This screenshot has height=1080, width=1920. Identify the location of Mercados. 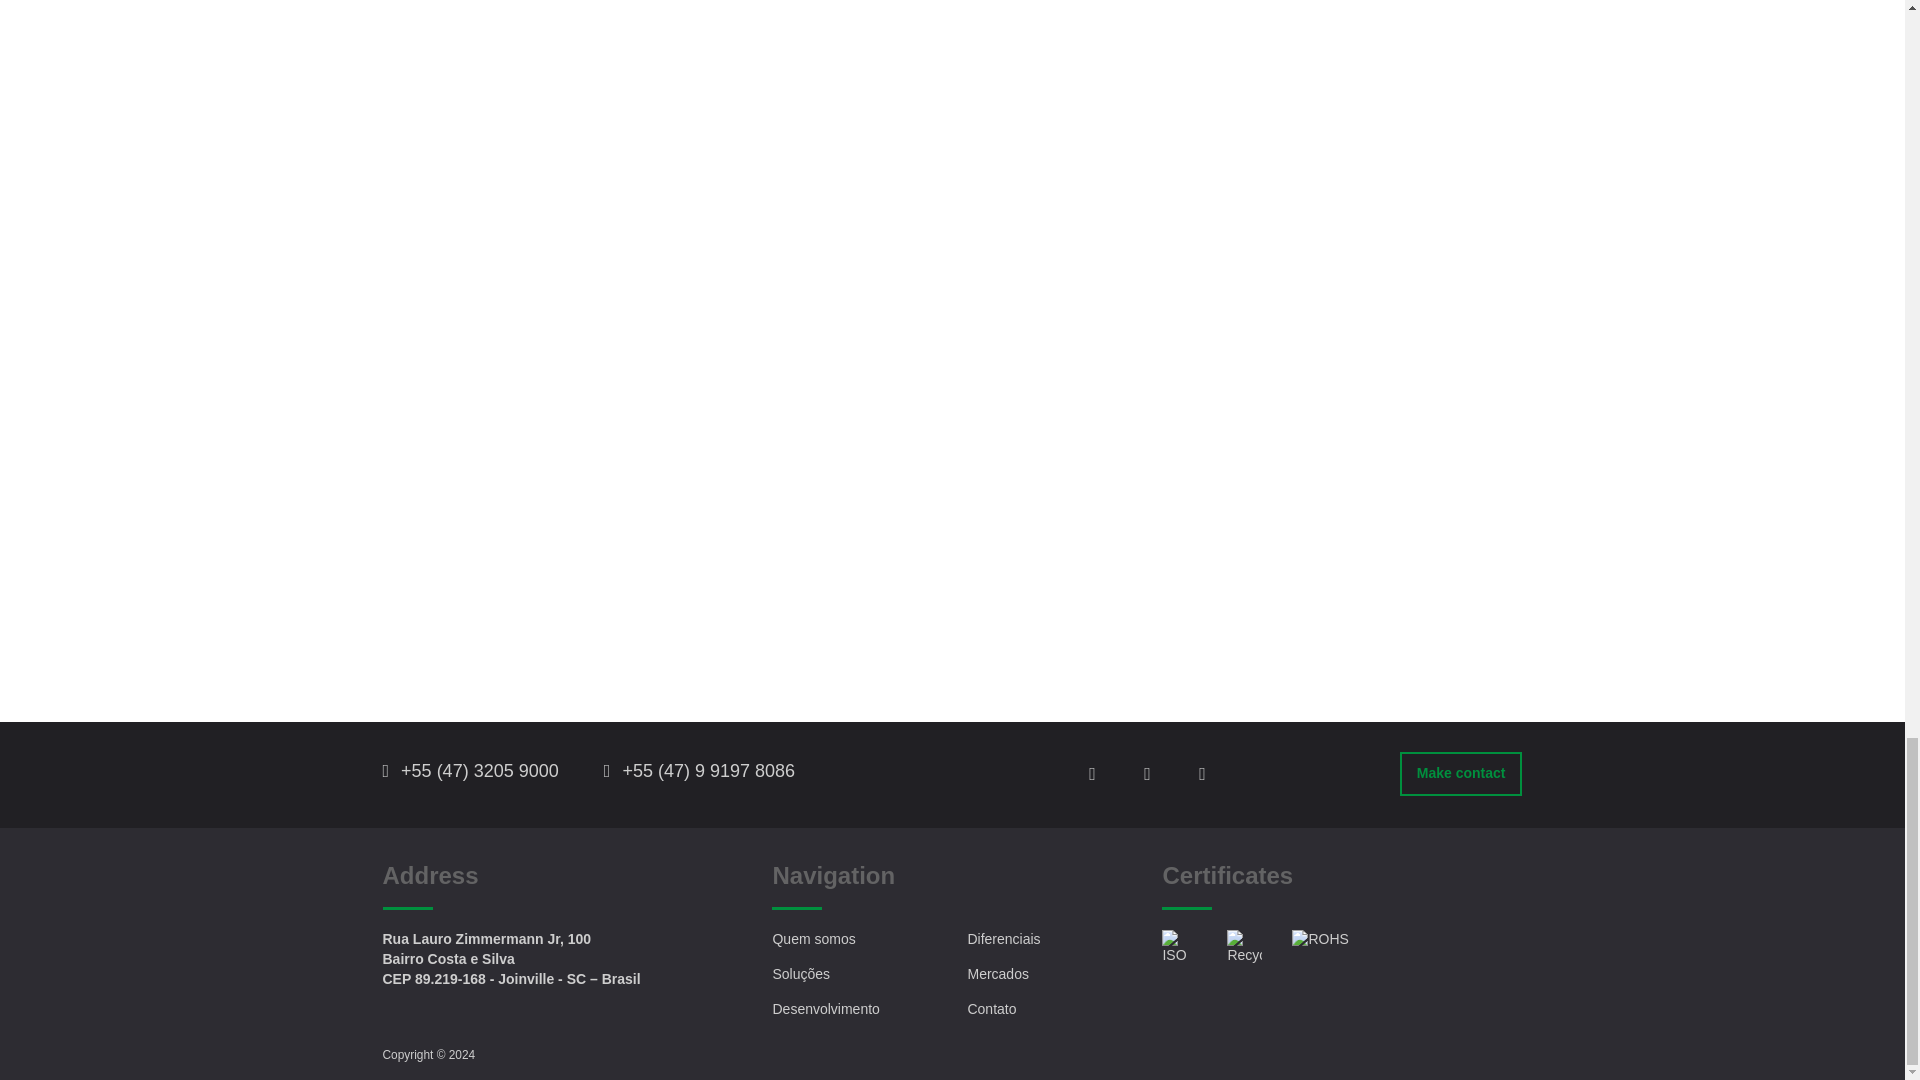
(997, 973).